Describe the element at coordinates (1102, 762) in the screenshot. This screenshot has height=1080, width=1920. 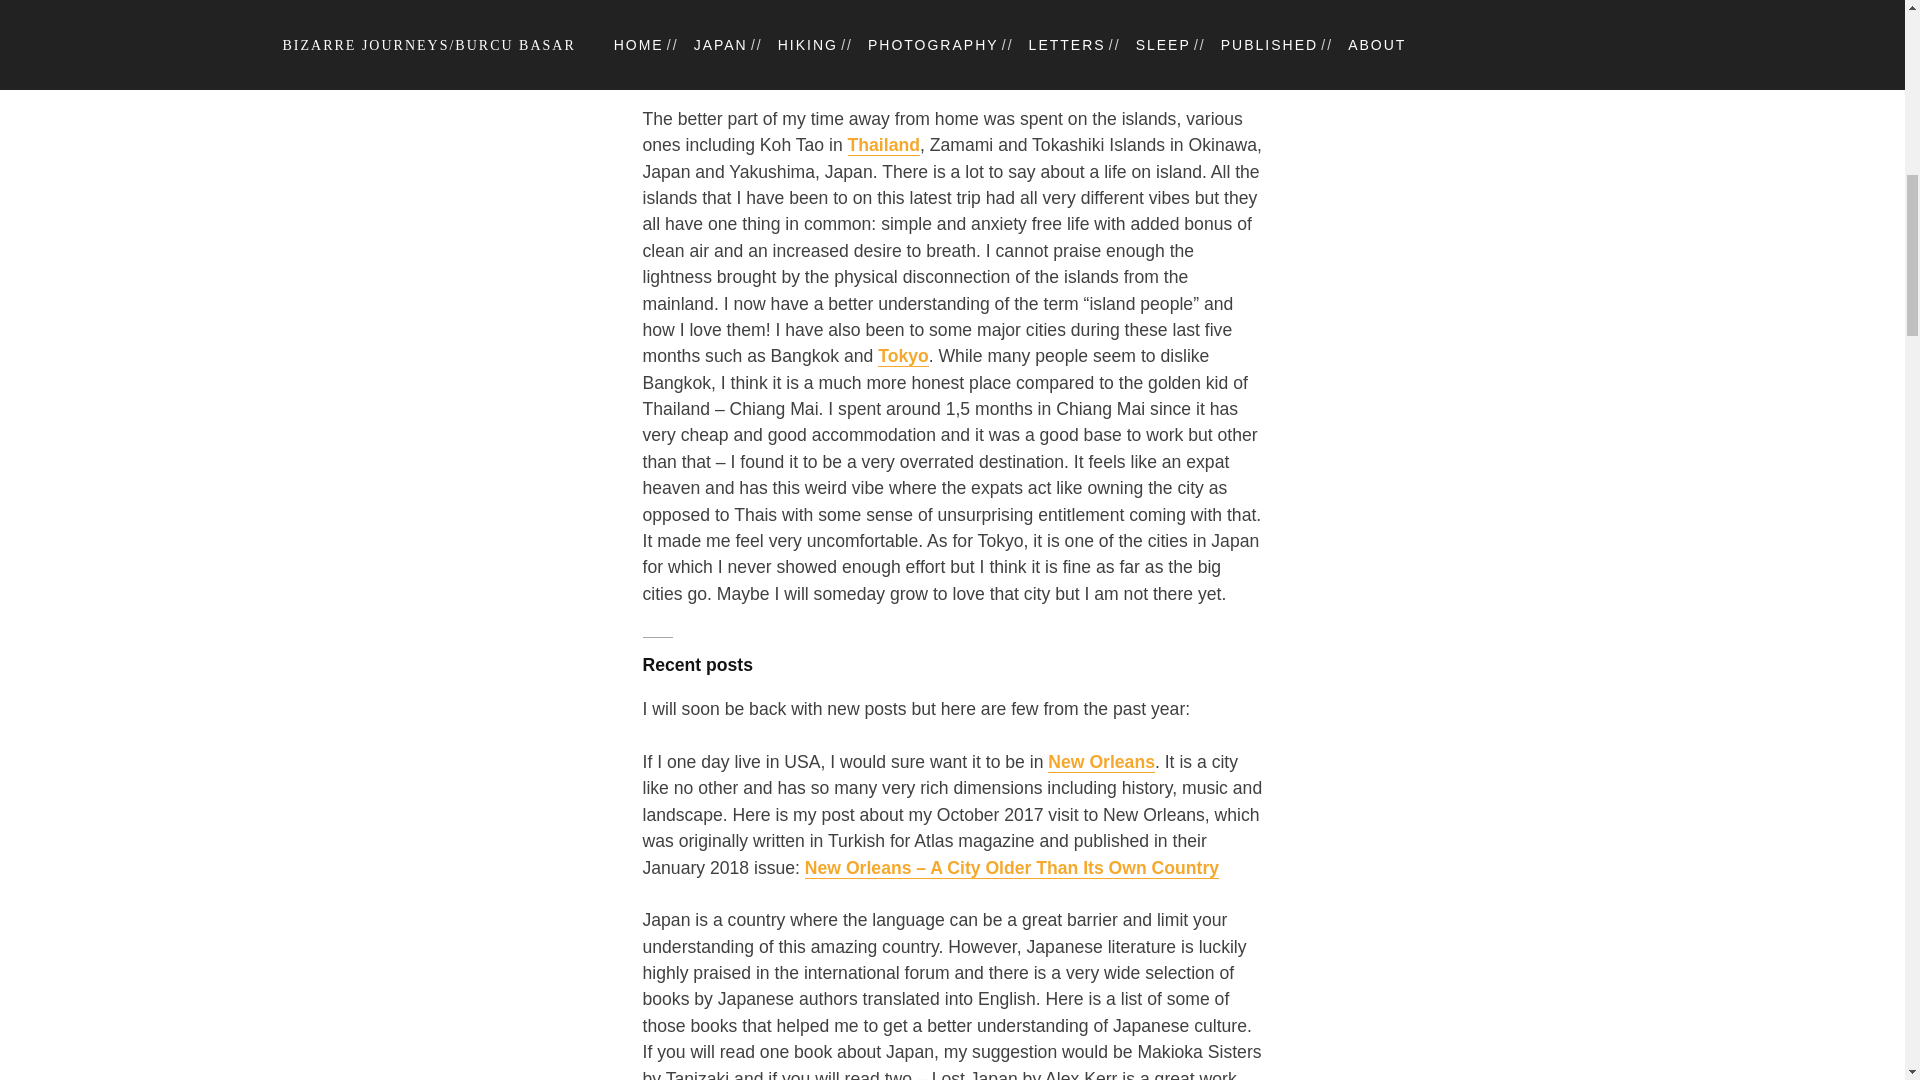
I see `New Orleans` at that location.